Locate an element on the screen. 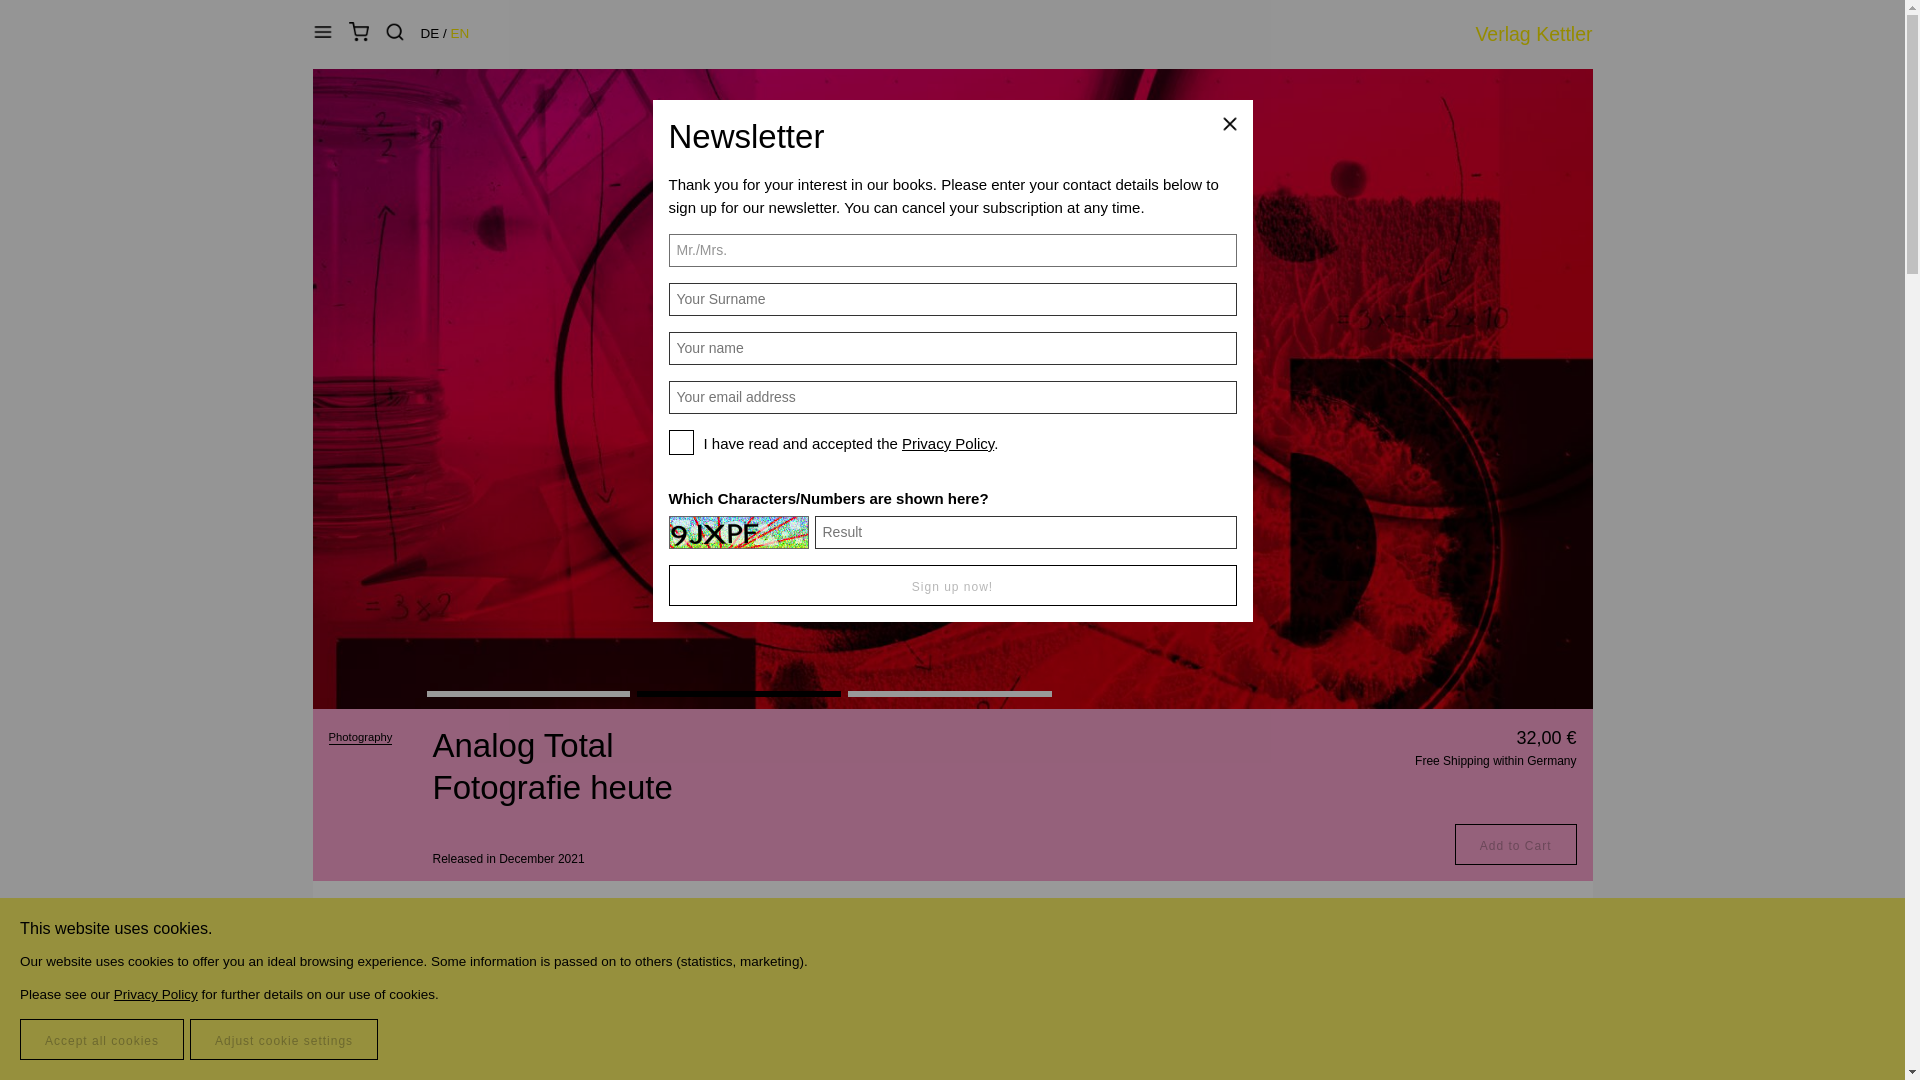 The width and height of the screenshot is (1920, 1080). Photography is located at coordinates (360, 738).